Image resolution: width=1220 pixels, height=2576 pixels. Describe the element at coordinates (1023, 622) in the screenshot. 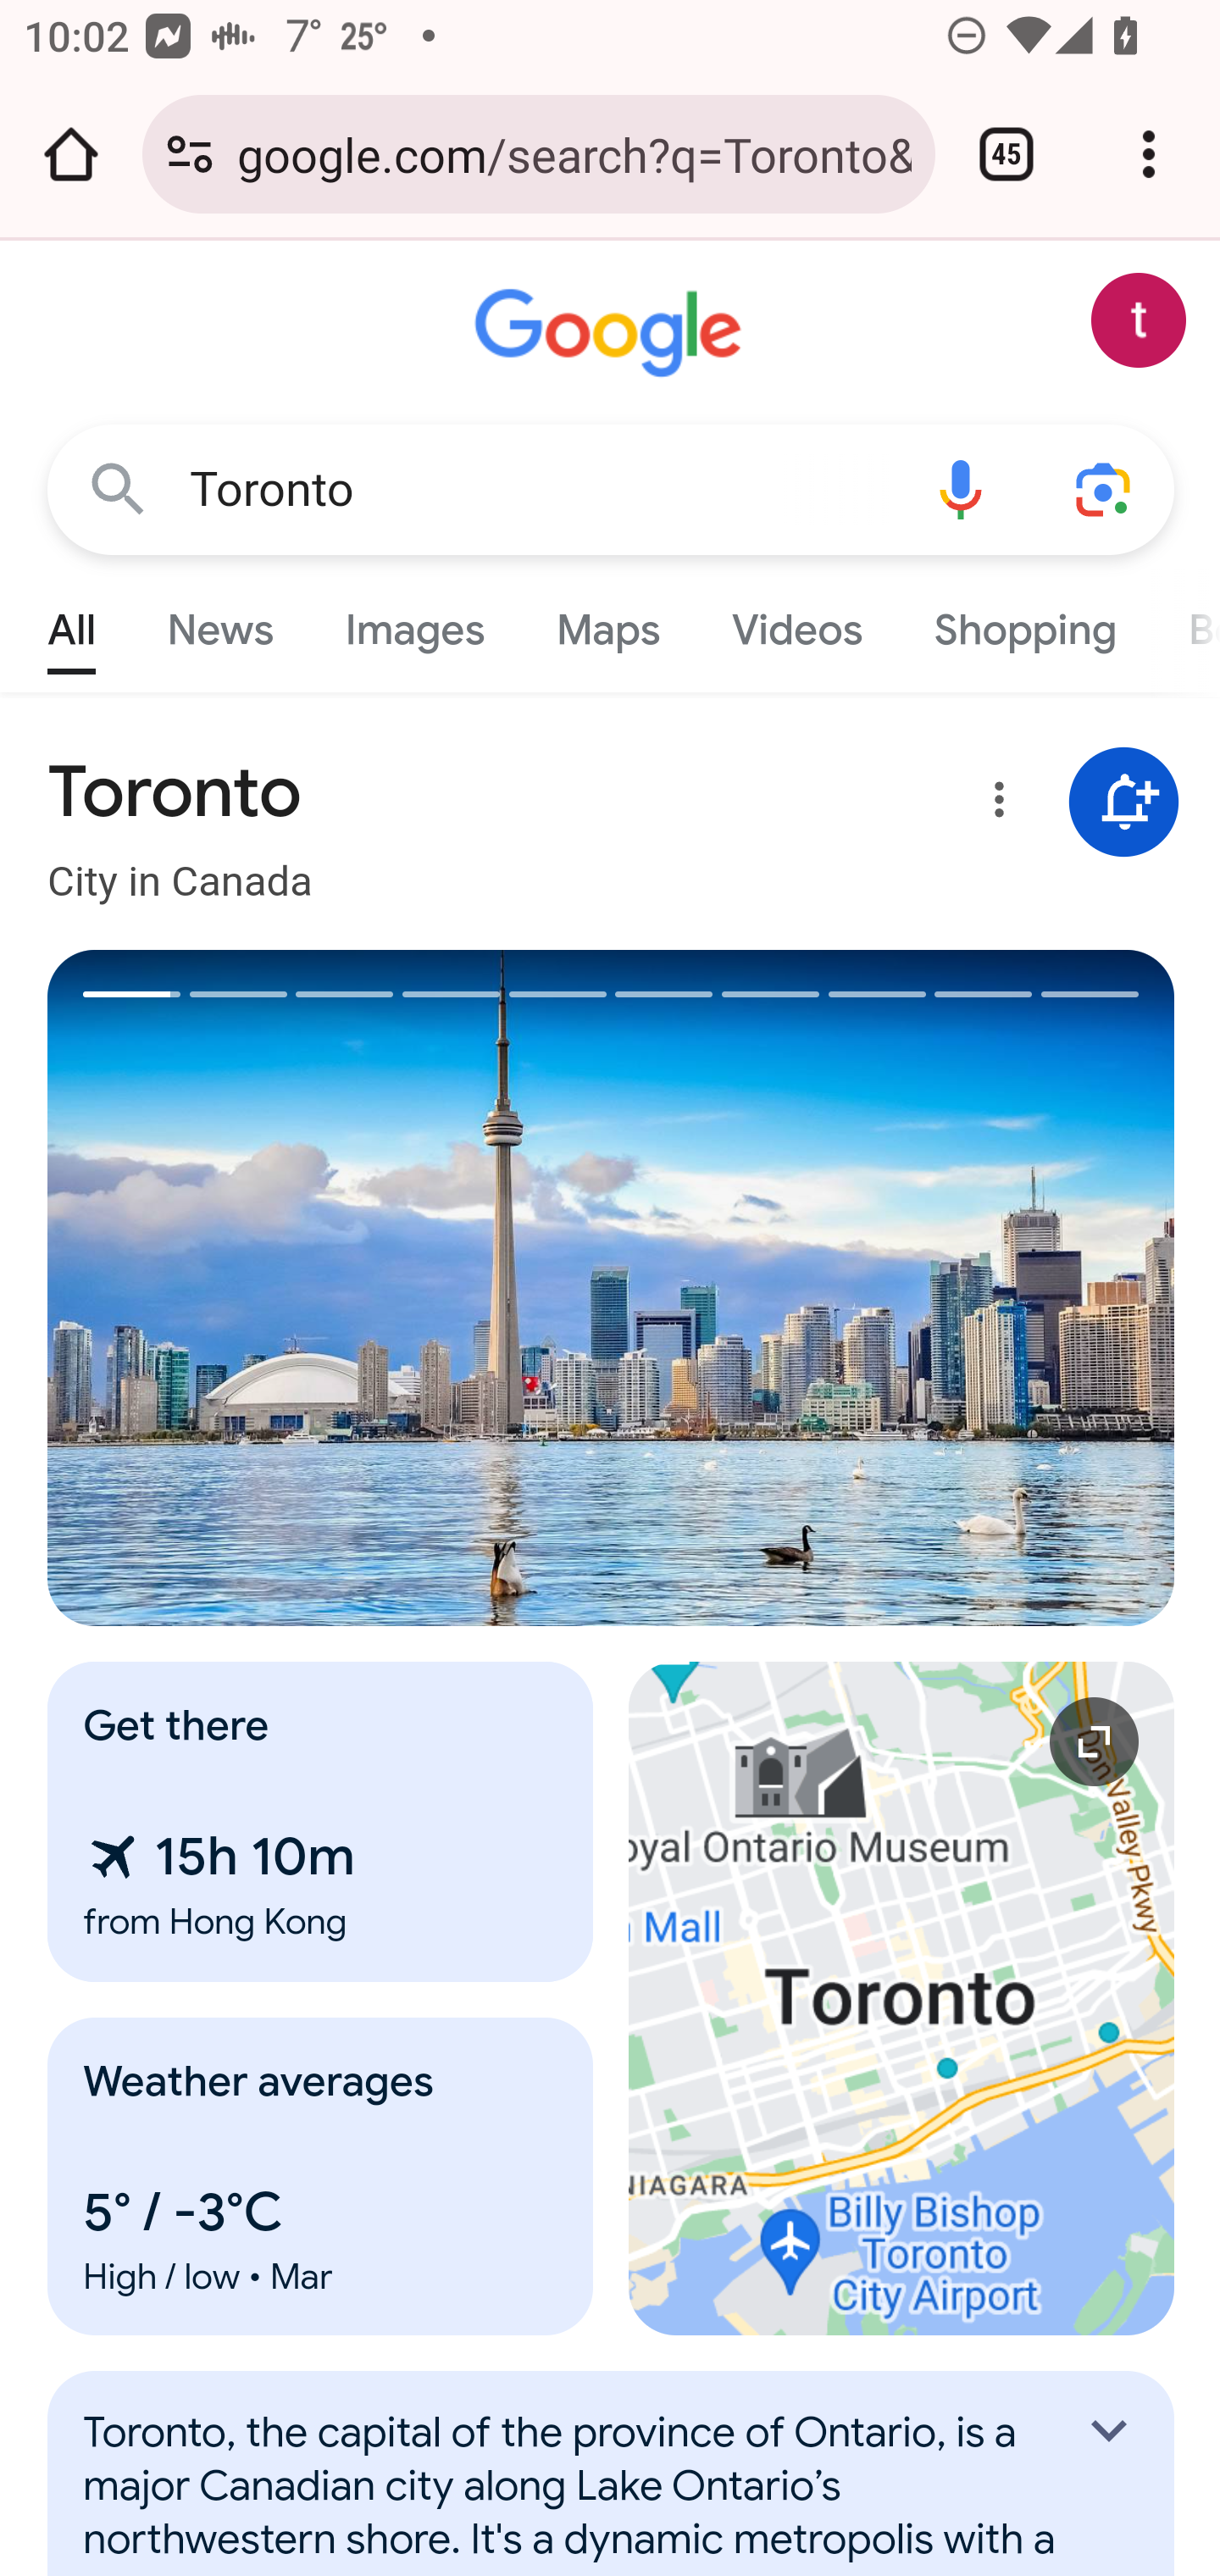

I see `Shopping` at that location.